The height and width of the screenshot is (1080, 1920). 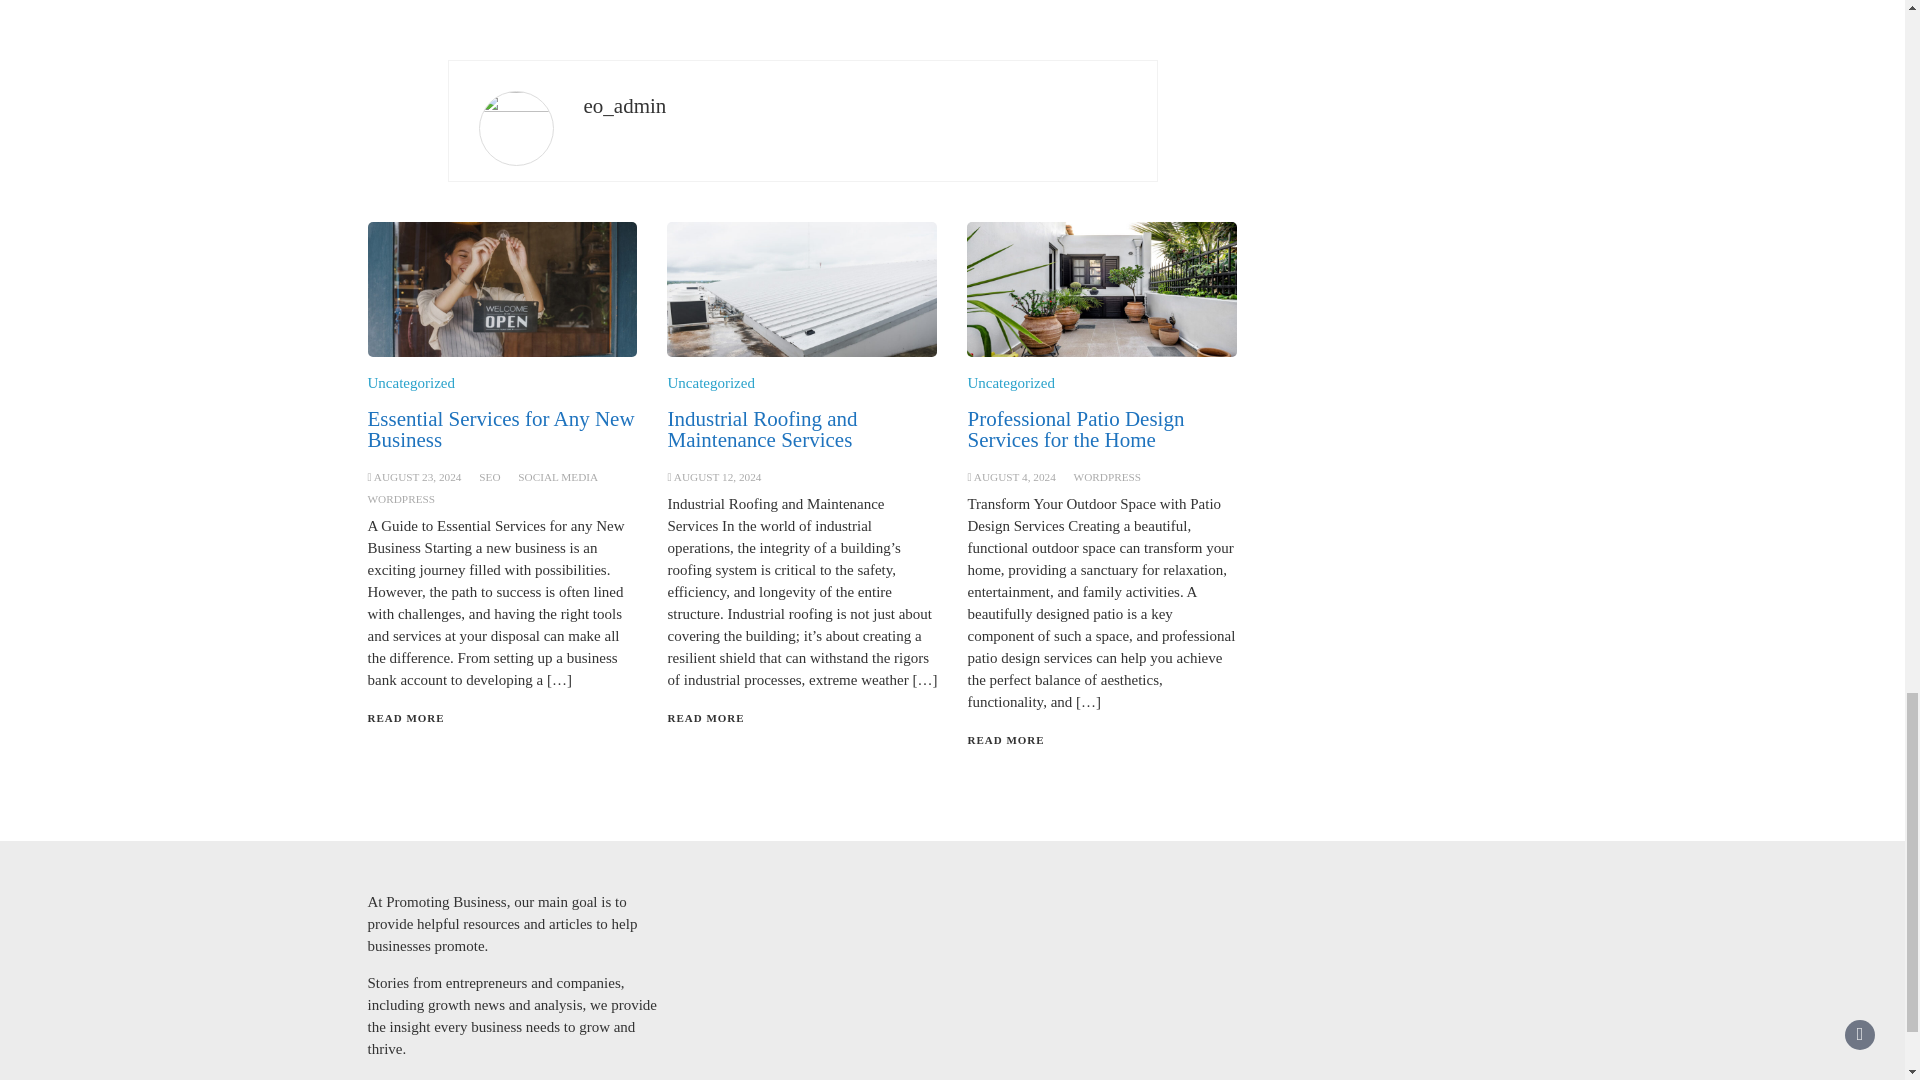 I want to click on AUGUST 4, 2024, so click(x=1014, y=476).